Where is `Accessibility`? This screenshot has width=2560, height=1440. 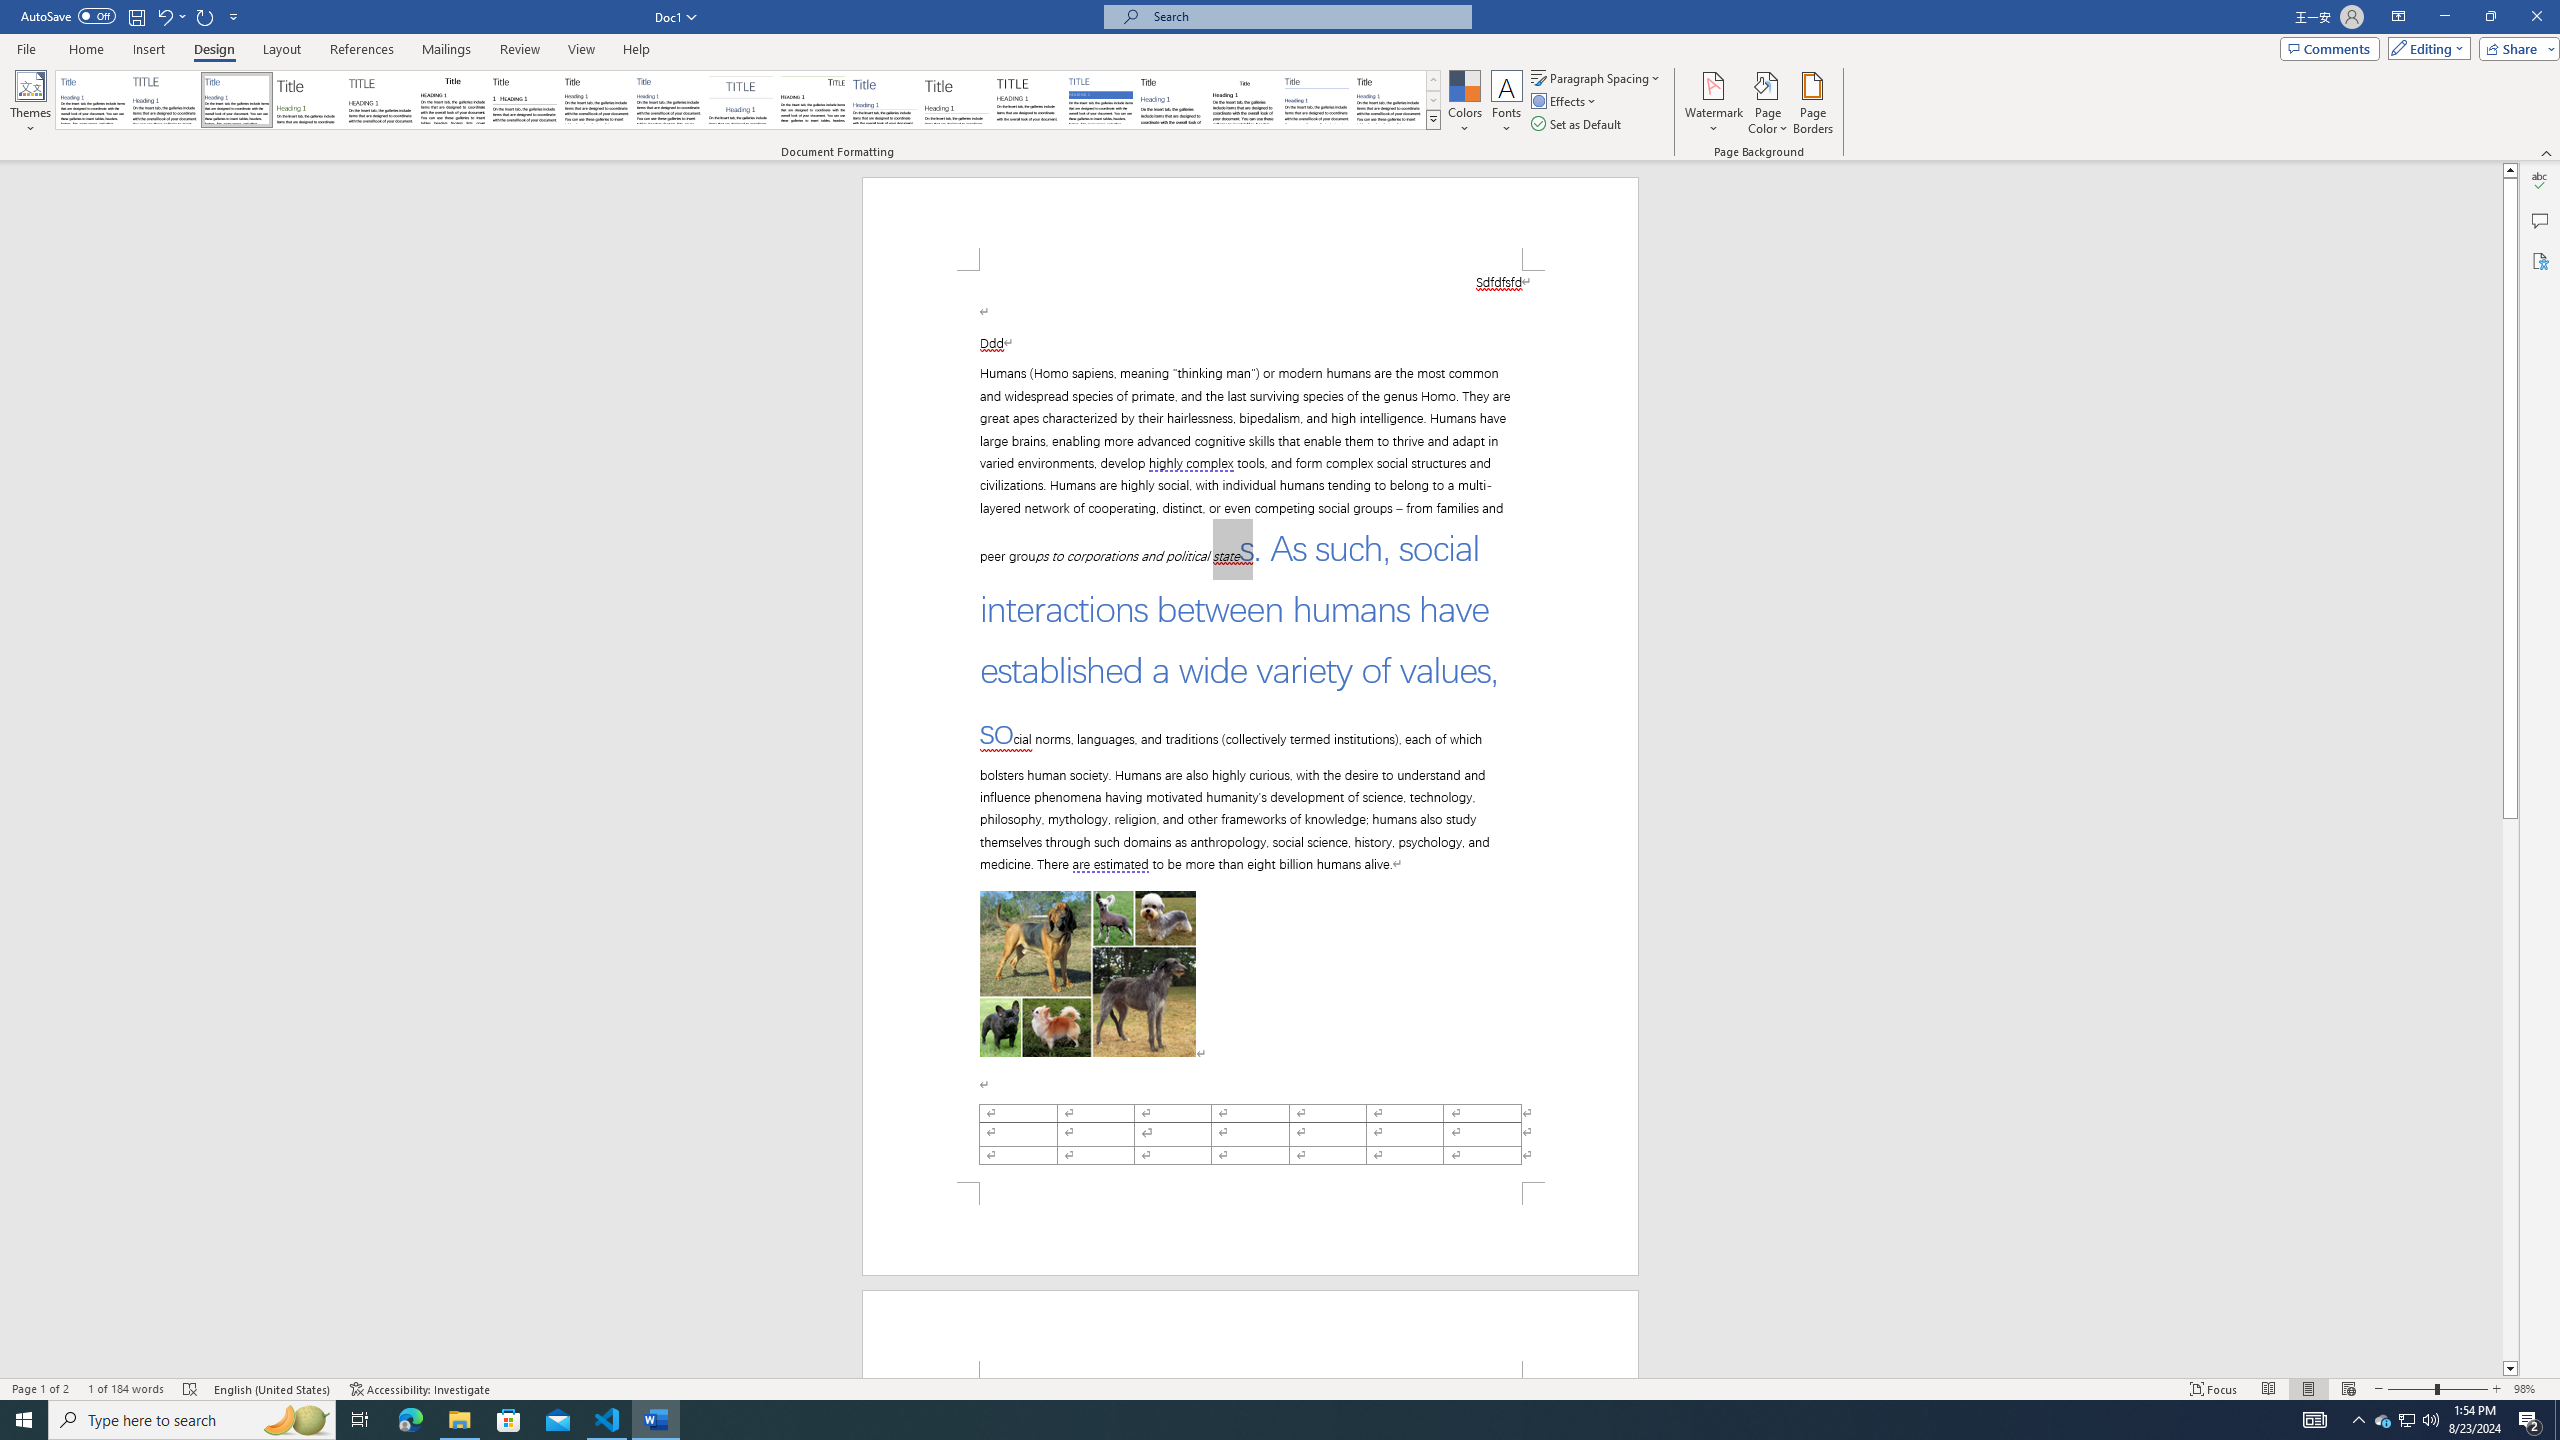
Accessibility is located at coordinates (2540, 260).